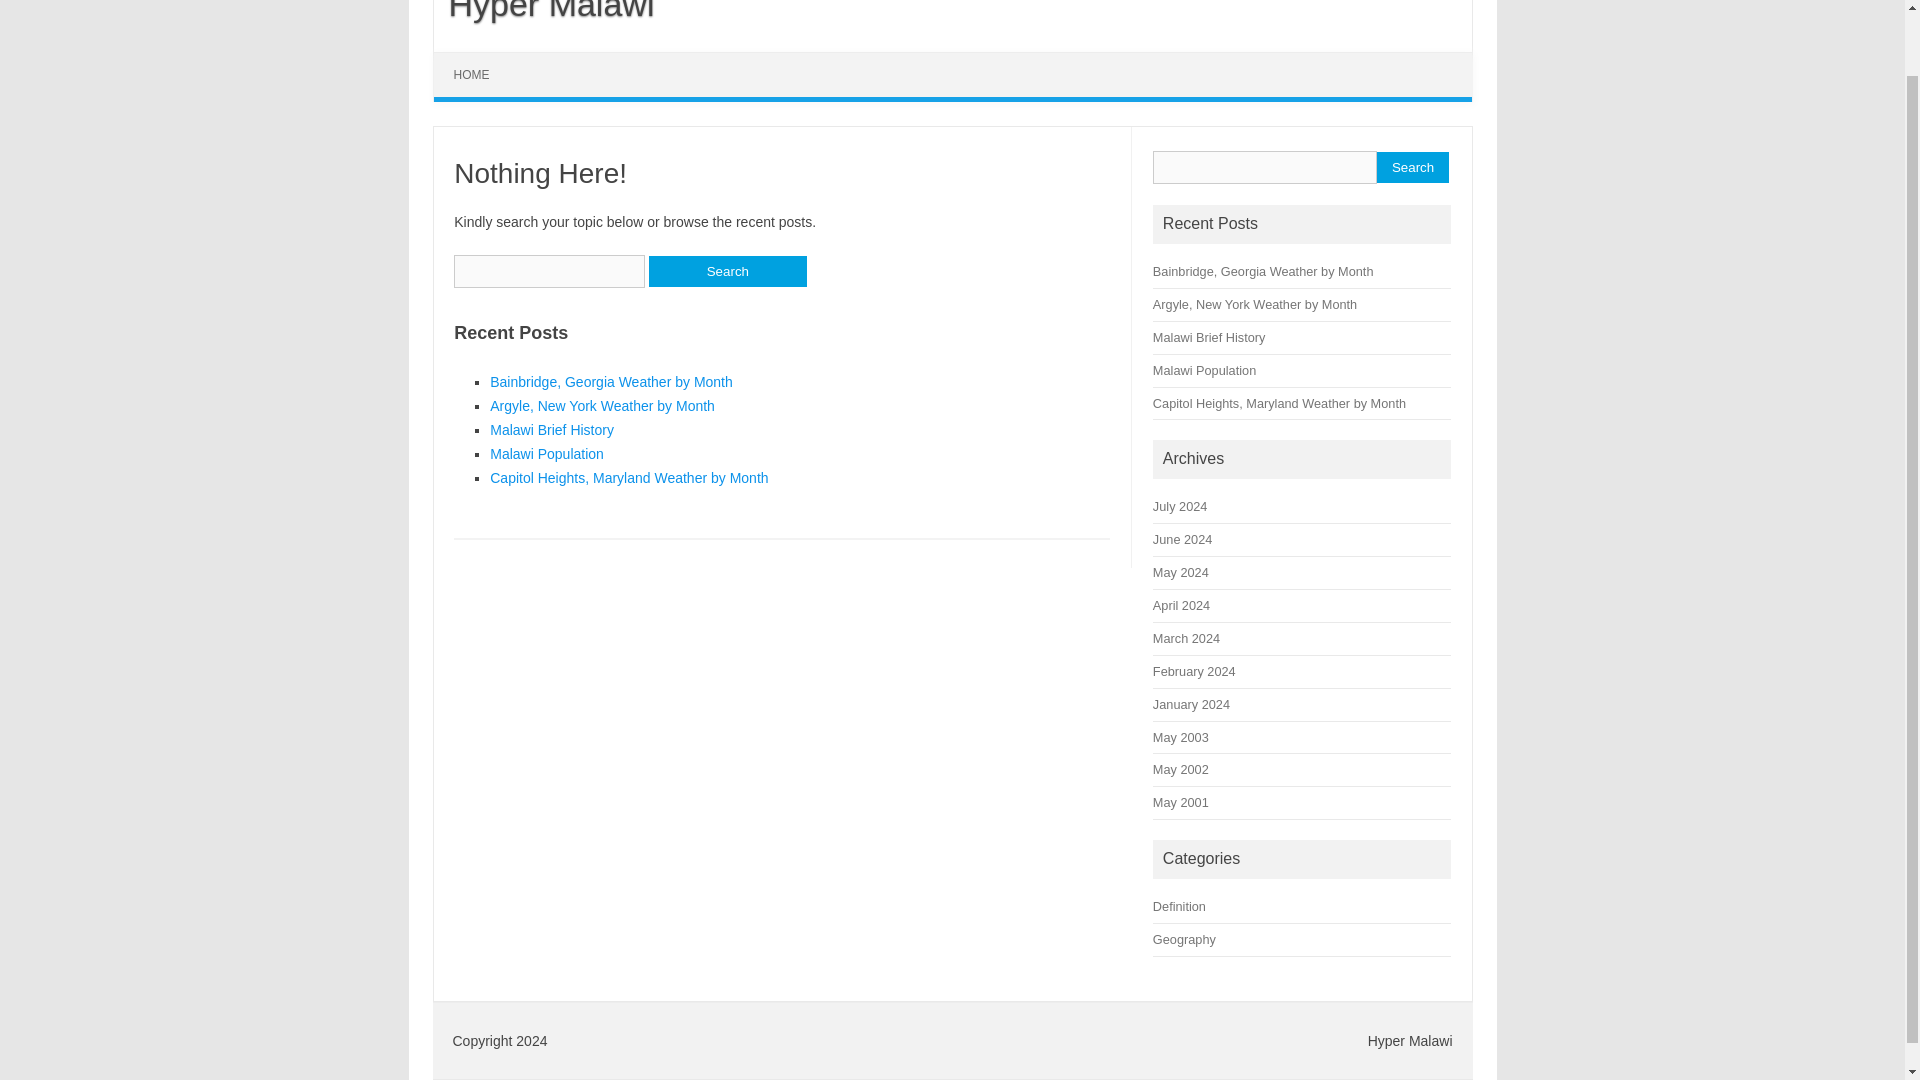  What do you see at coordinates (1181, 738) in the screenshot?
I see `May 2003` at bounding box center [1181, 738].